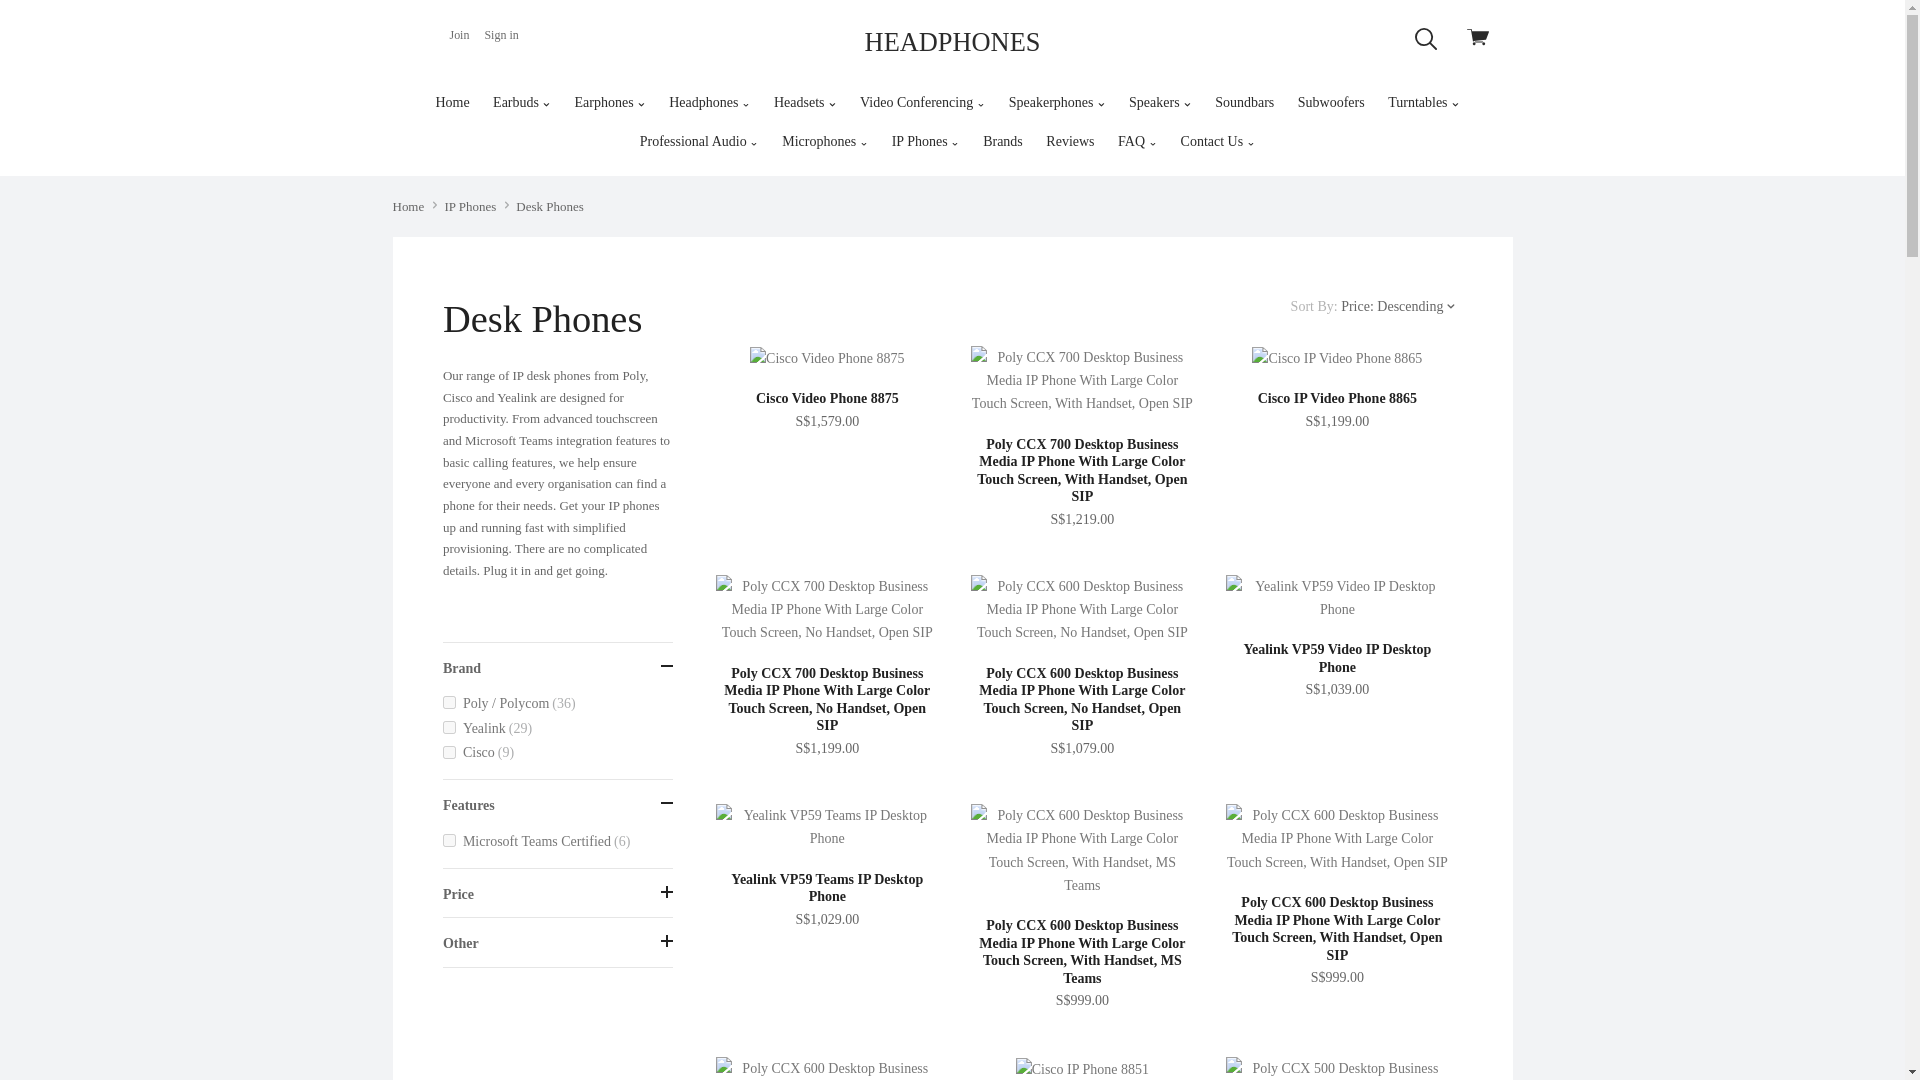 The image size is (1920, 1080). I want to click on Join, so click(458, 36).